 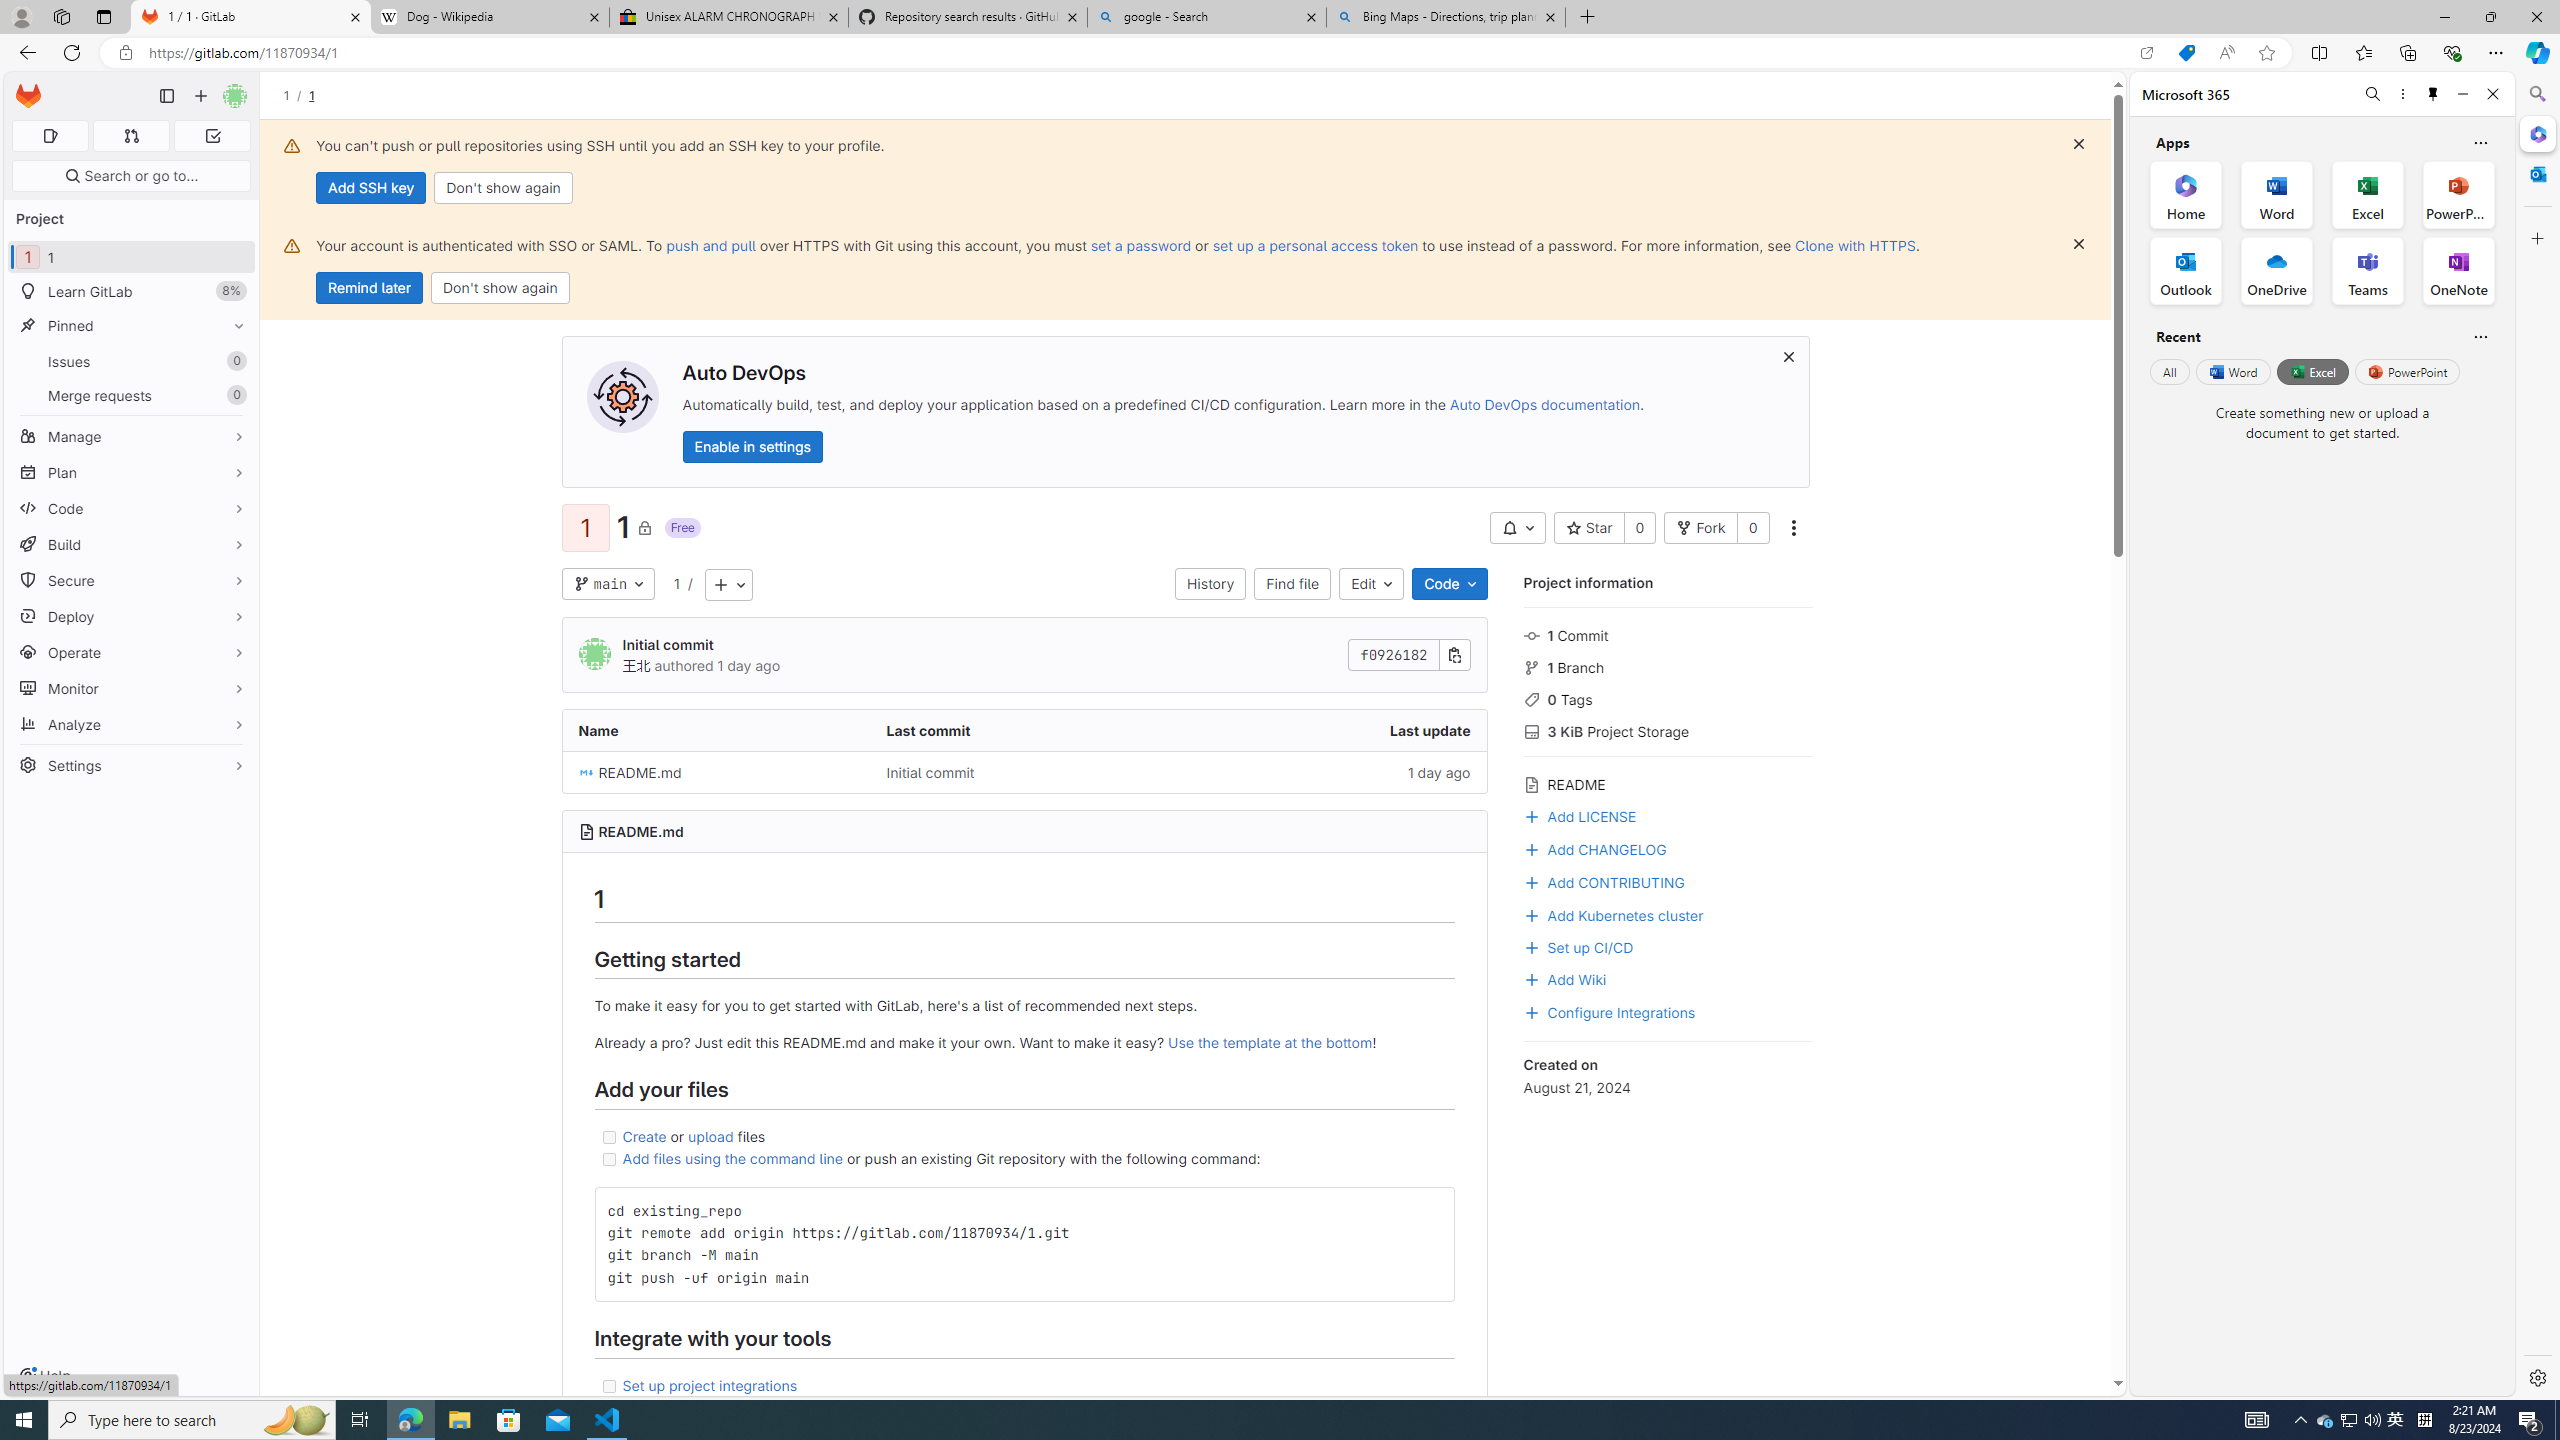 I want to click on Home Office App, so click(x=2186, y=194).